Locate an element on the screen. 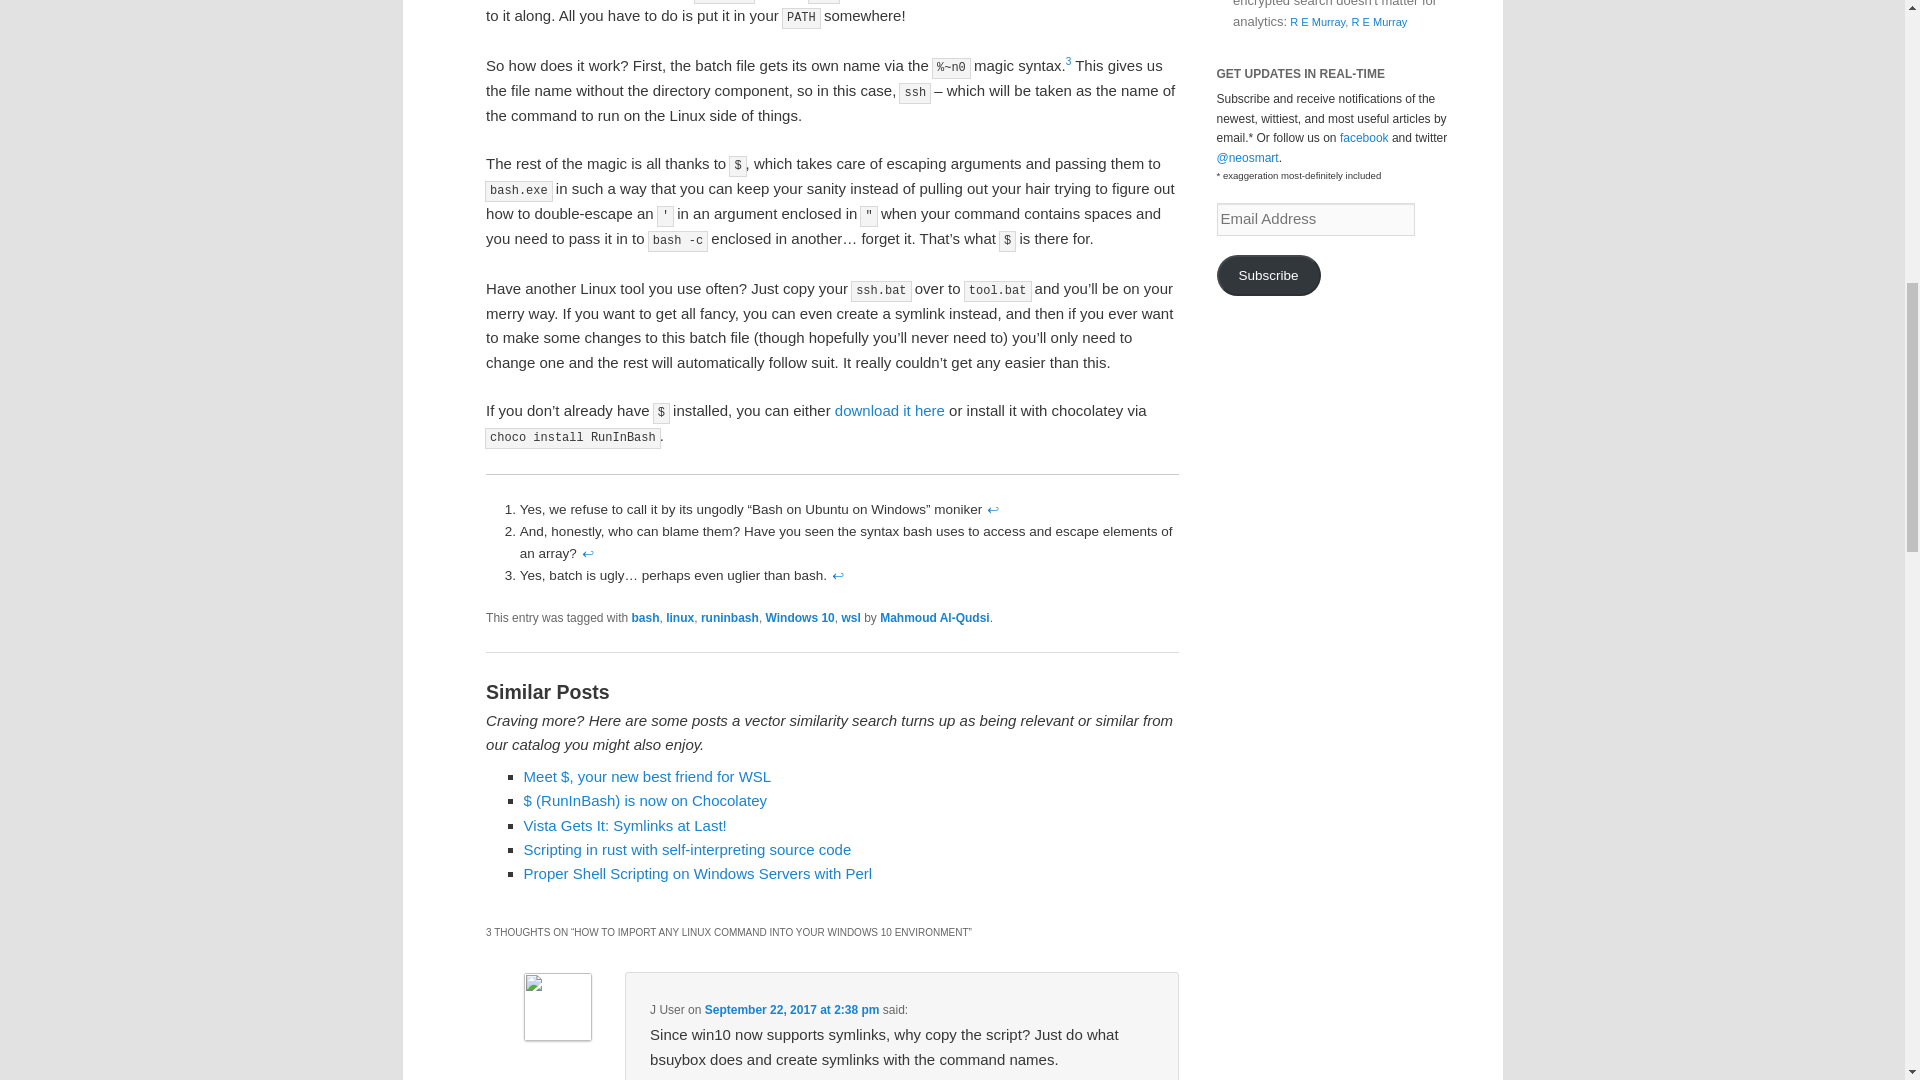 This screenshot has width=1920, height=1080. linux is located at coordinates (680, 618).